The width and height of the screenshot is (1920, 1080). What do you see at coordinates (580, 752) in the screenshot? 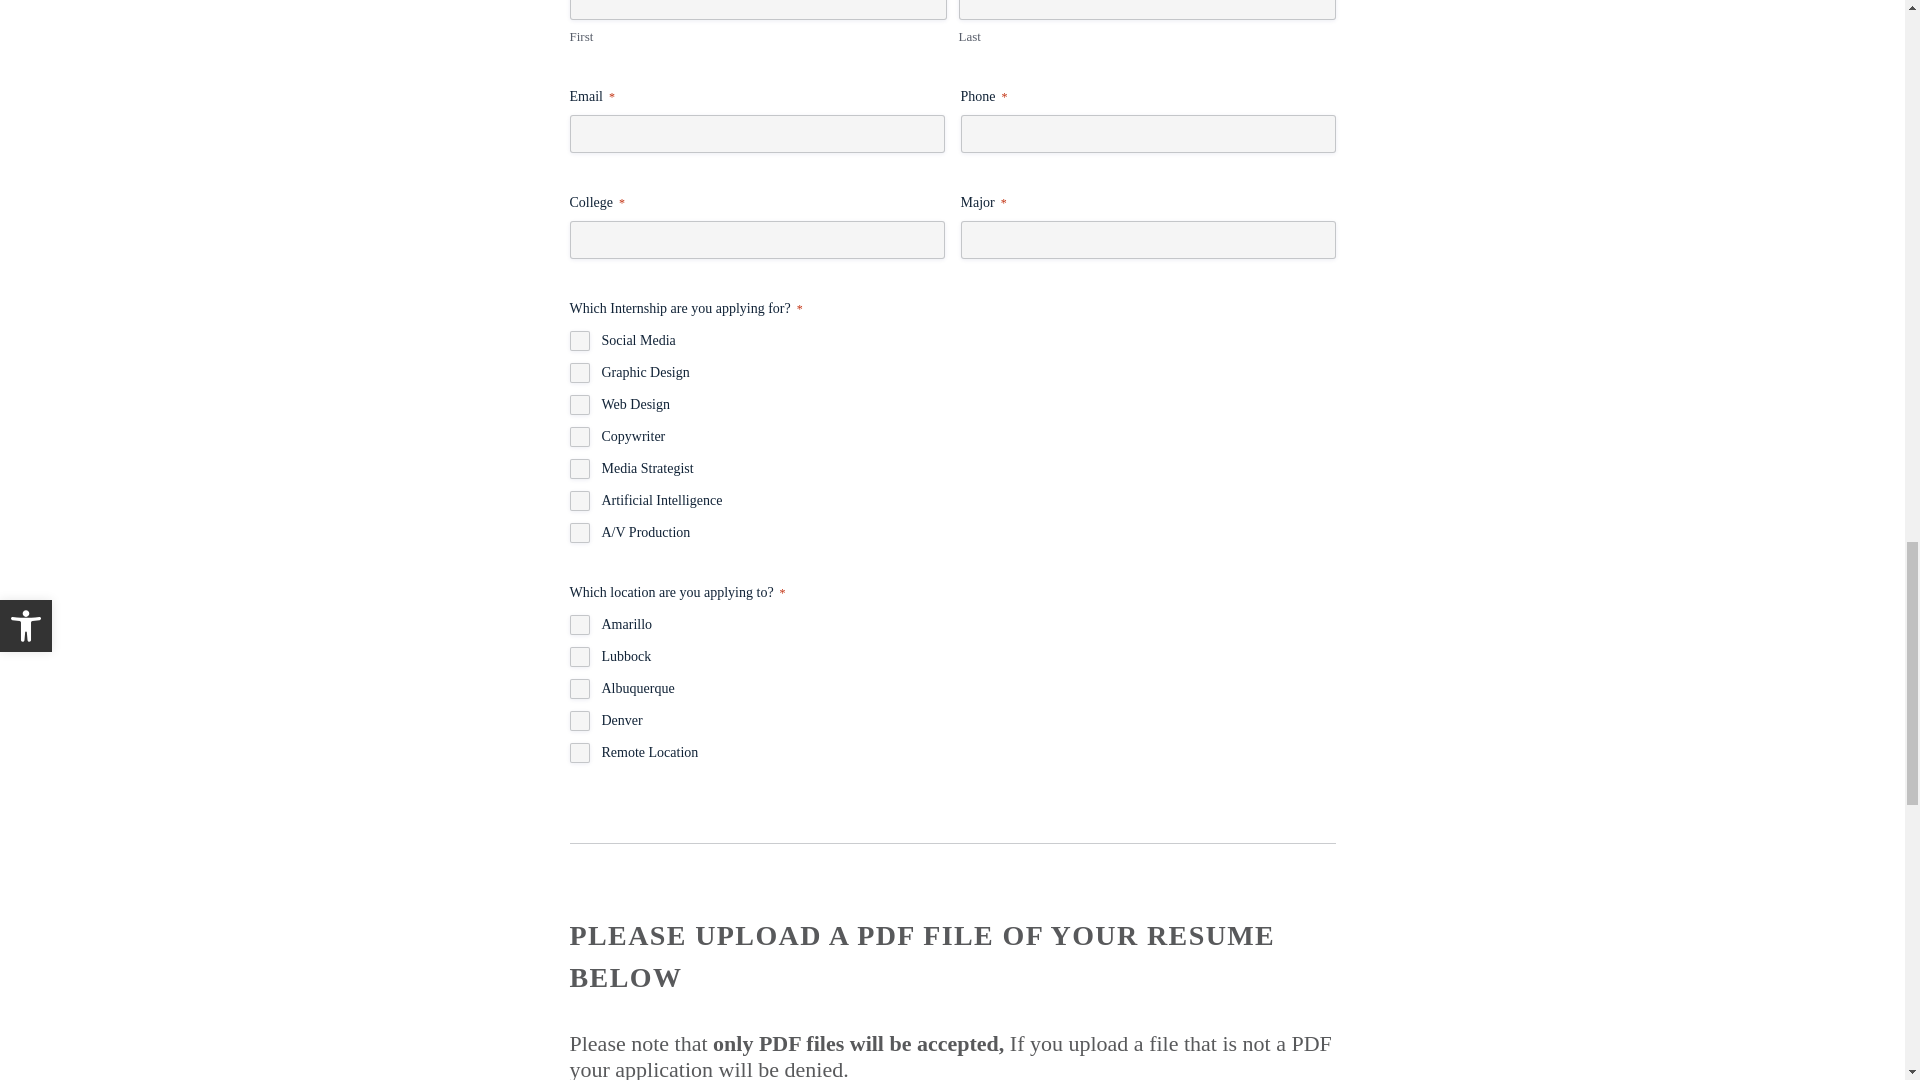
I see `Remote Location` at bounding box center [580, 752].